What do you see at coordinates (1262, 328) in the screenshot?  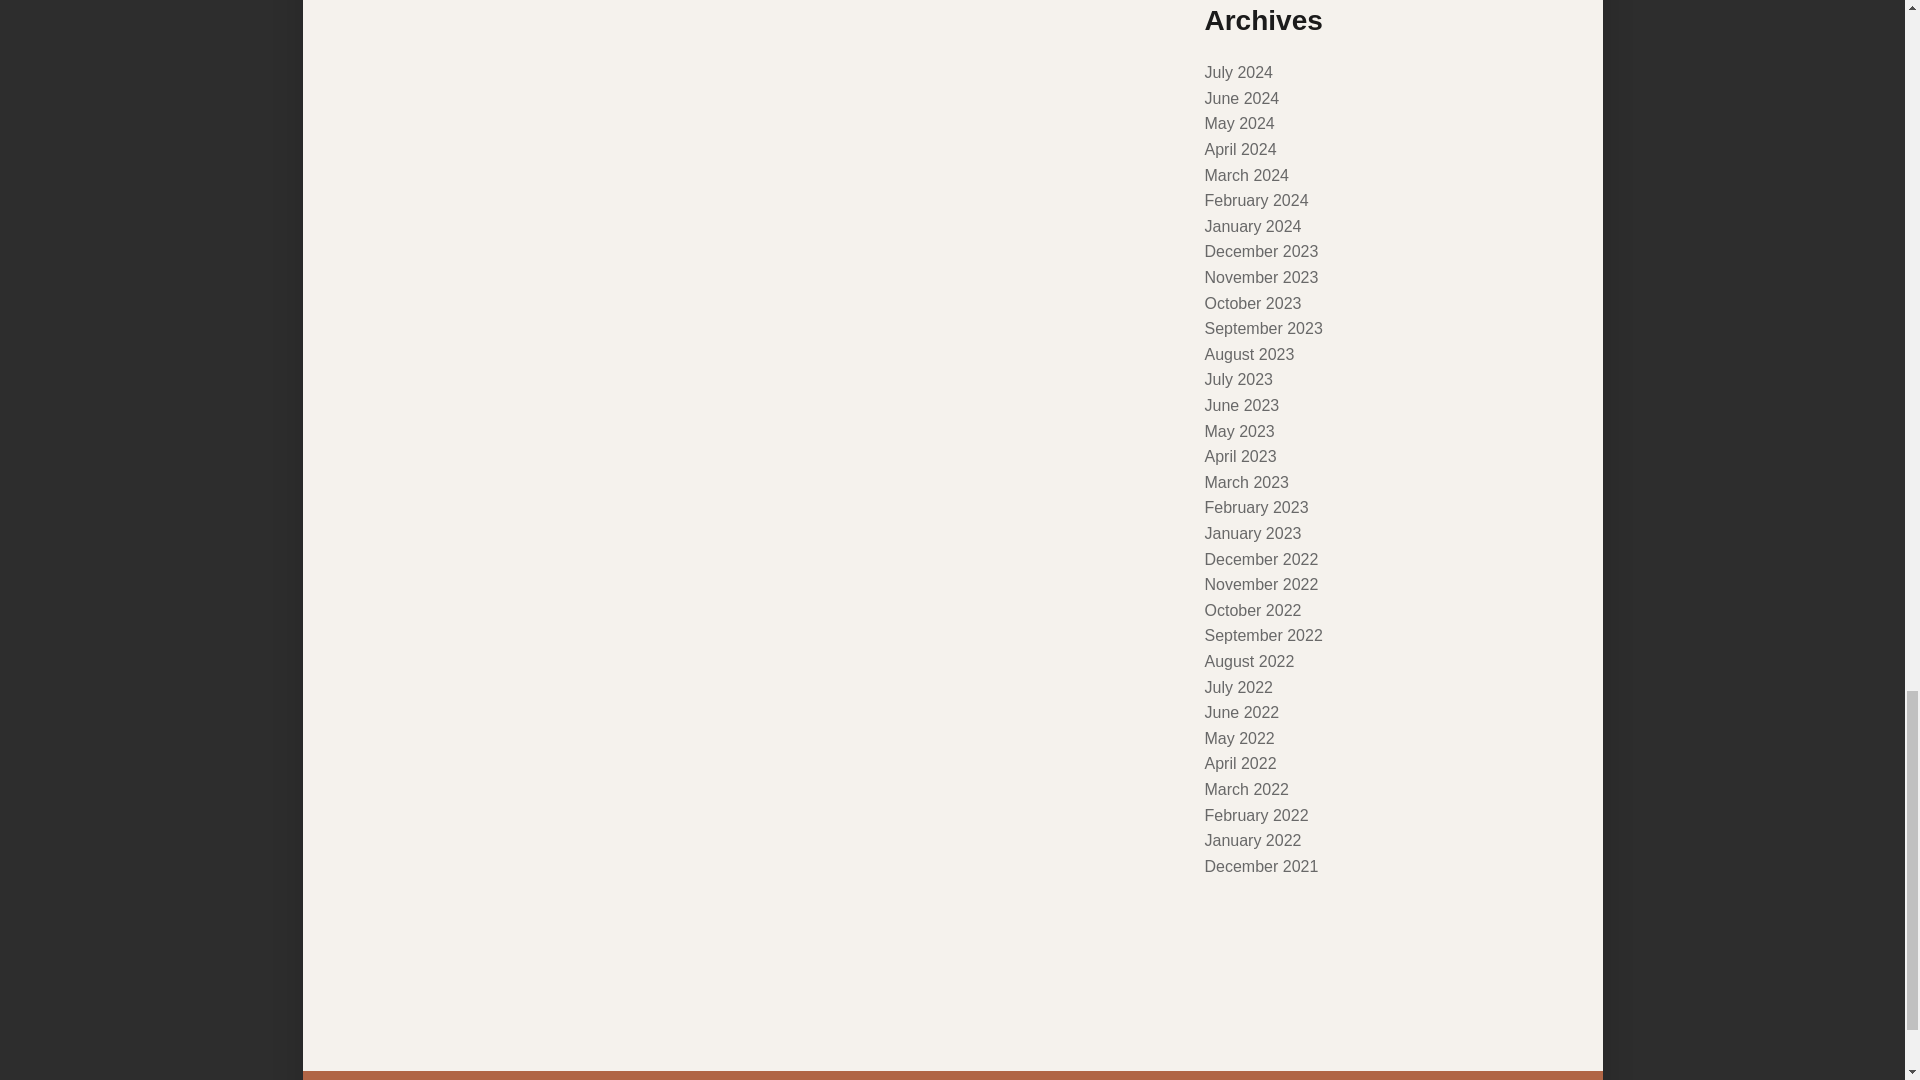 I see `September 2023` at bounding box center [1262, 328].